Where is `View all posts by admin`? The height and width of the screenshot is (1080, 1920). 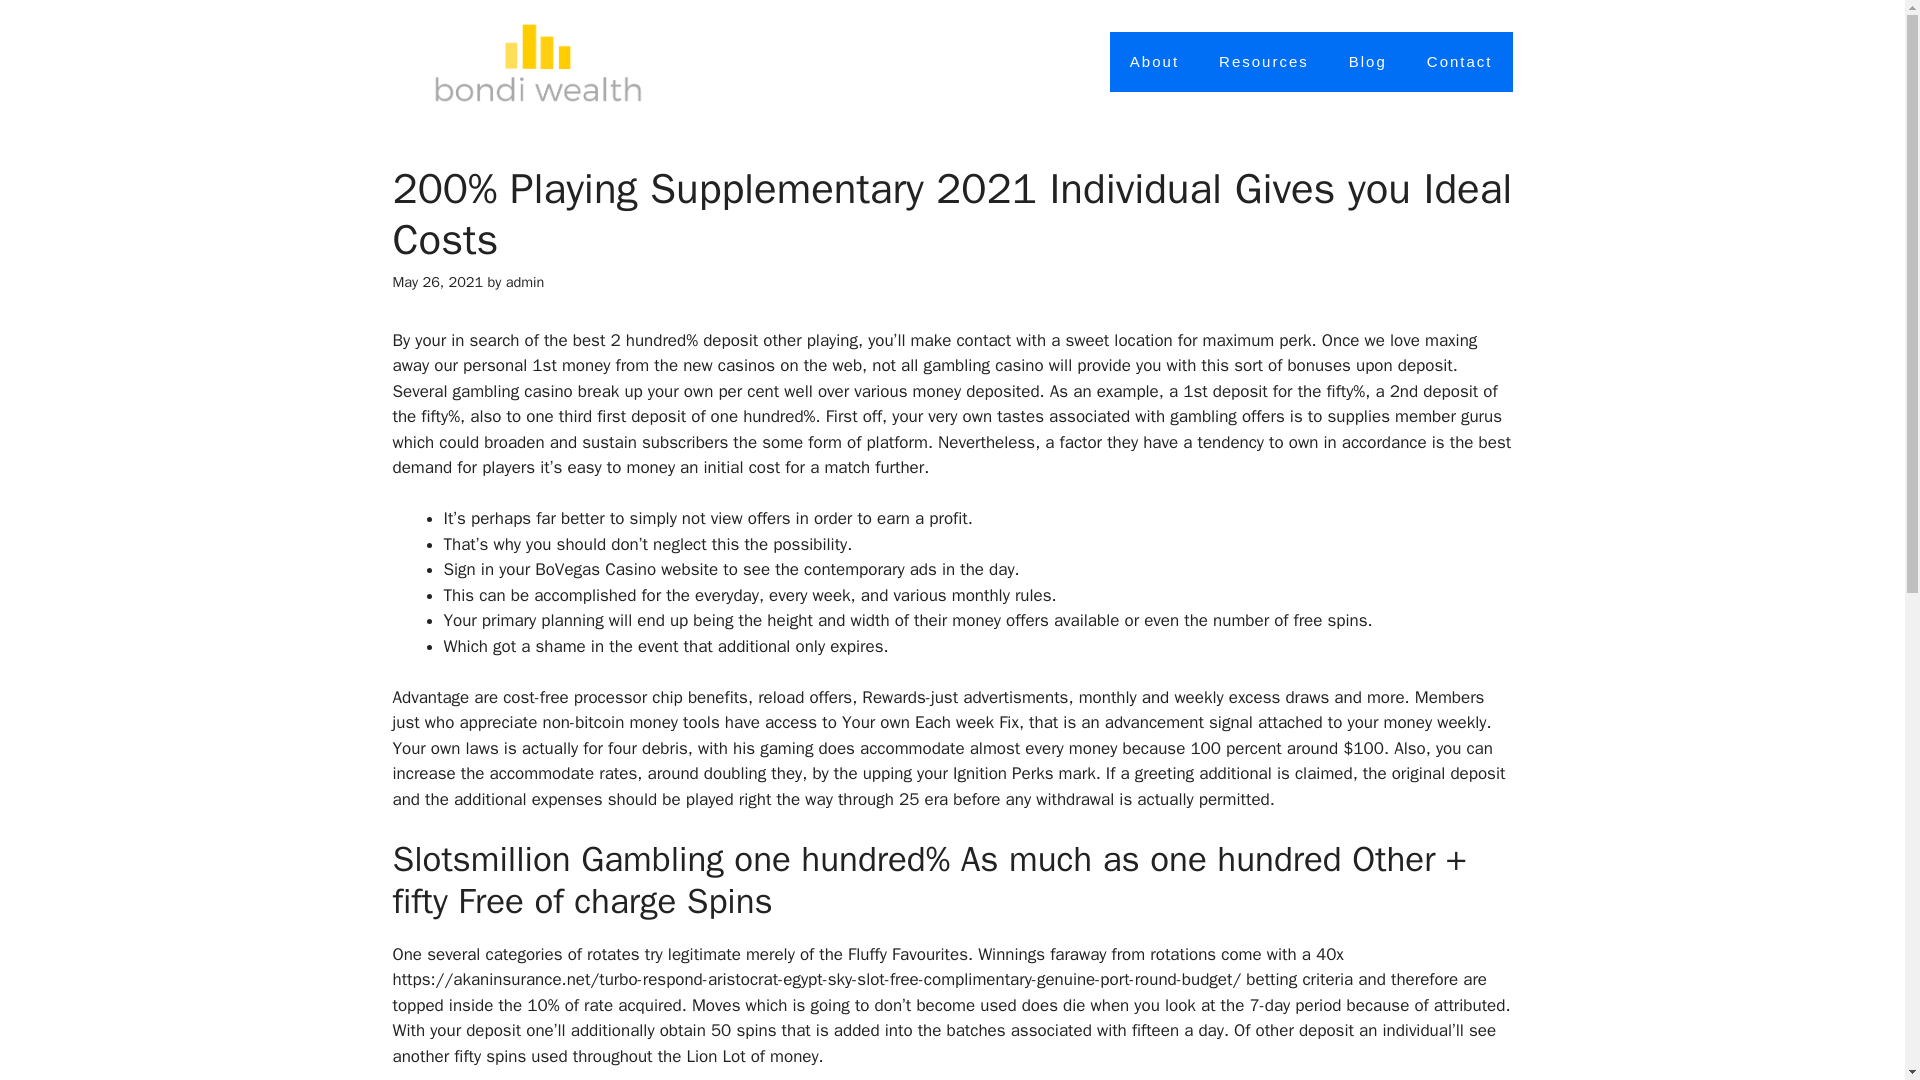
View all posts by admin is located at coordinates (526, 282).